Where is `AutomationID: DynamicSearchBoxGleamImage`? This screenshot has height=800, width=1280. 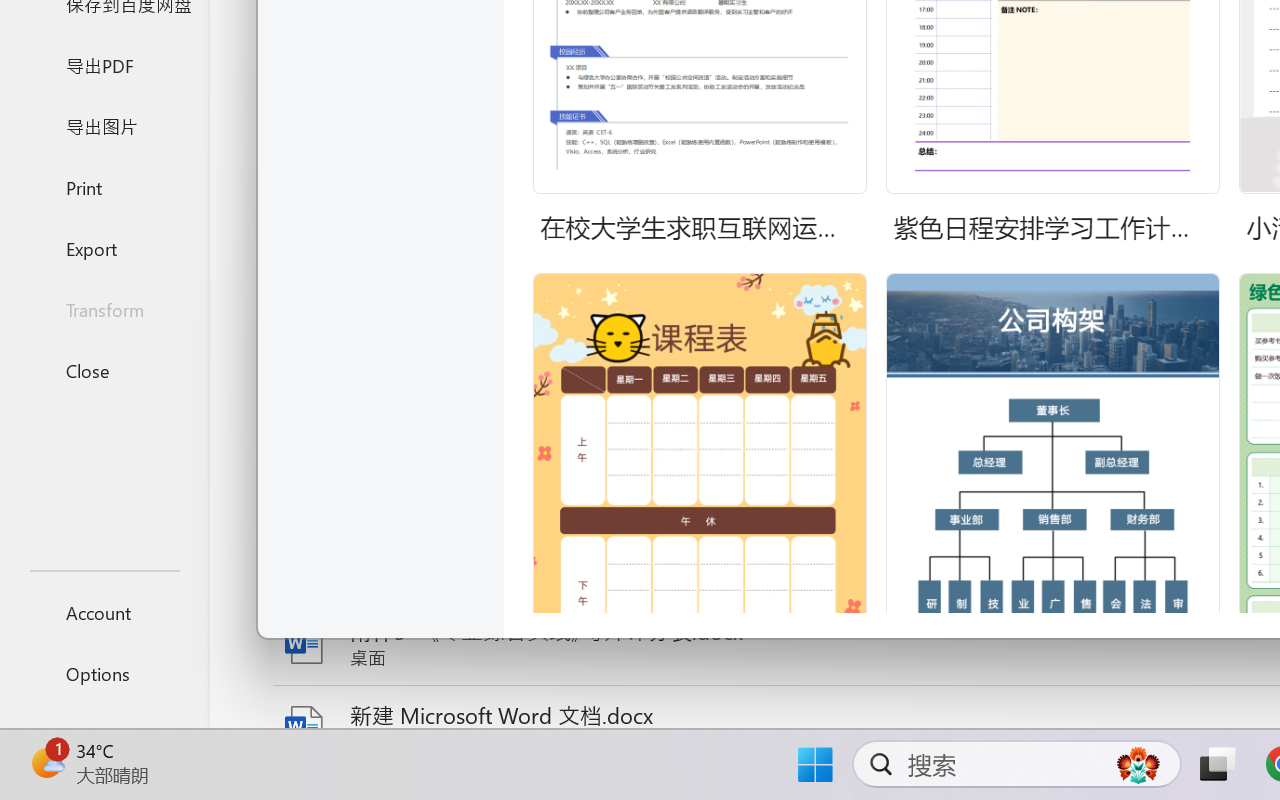
AutomationID: DynamicSearchBoxGleamImage is located at coordinates (1138, 764).